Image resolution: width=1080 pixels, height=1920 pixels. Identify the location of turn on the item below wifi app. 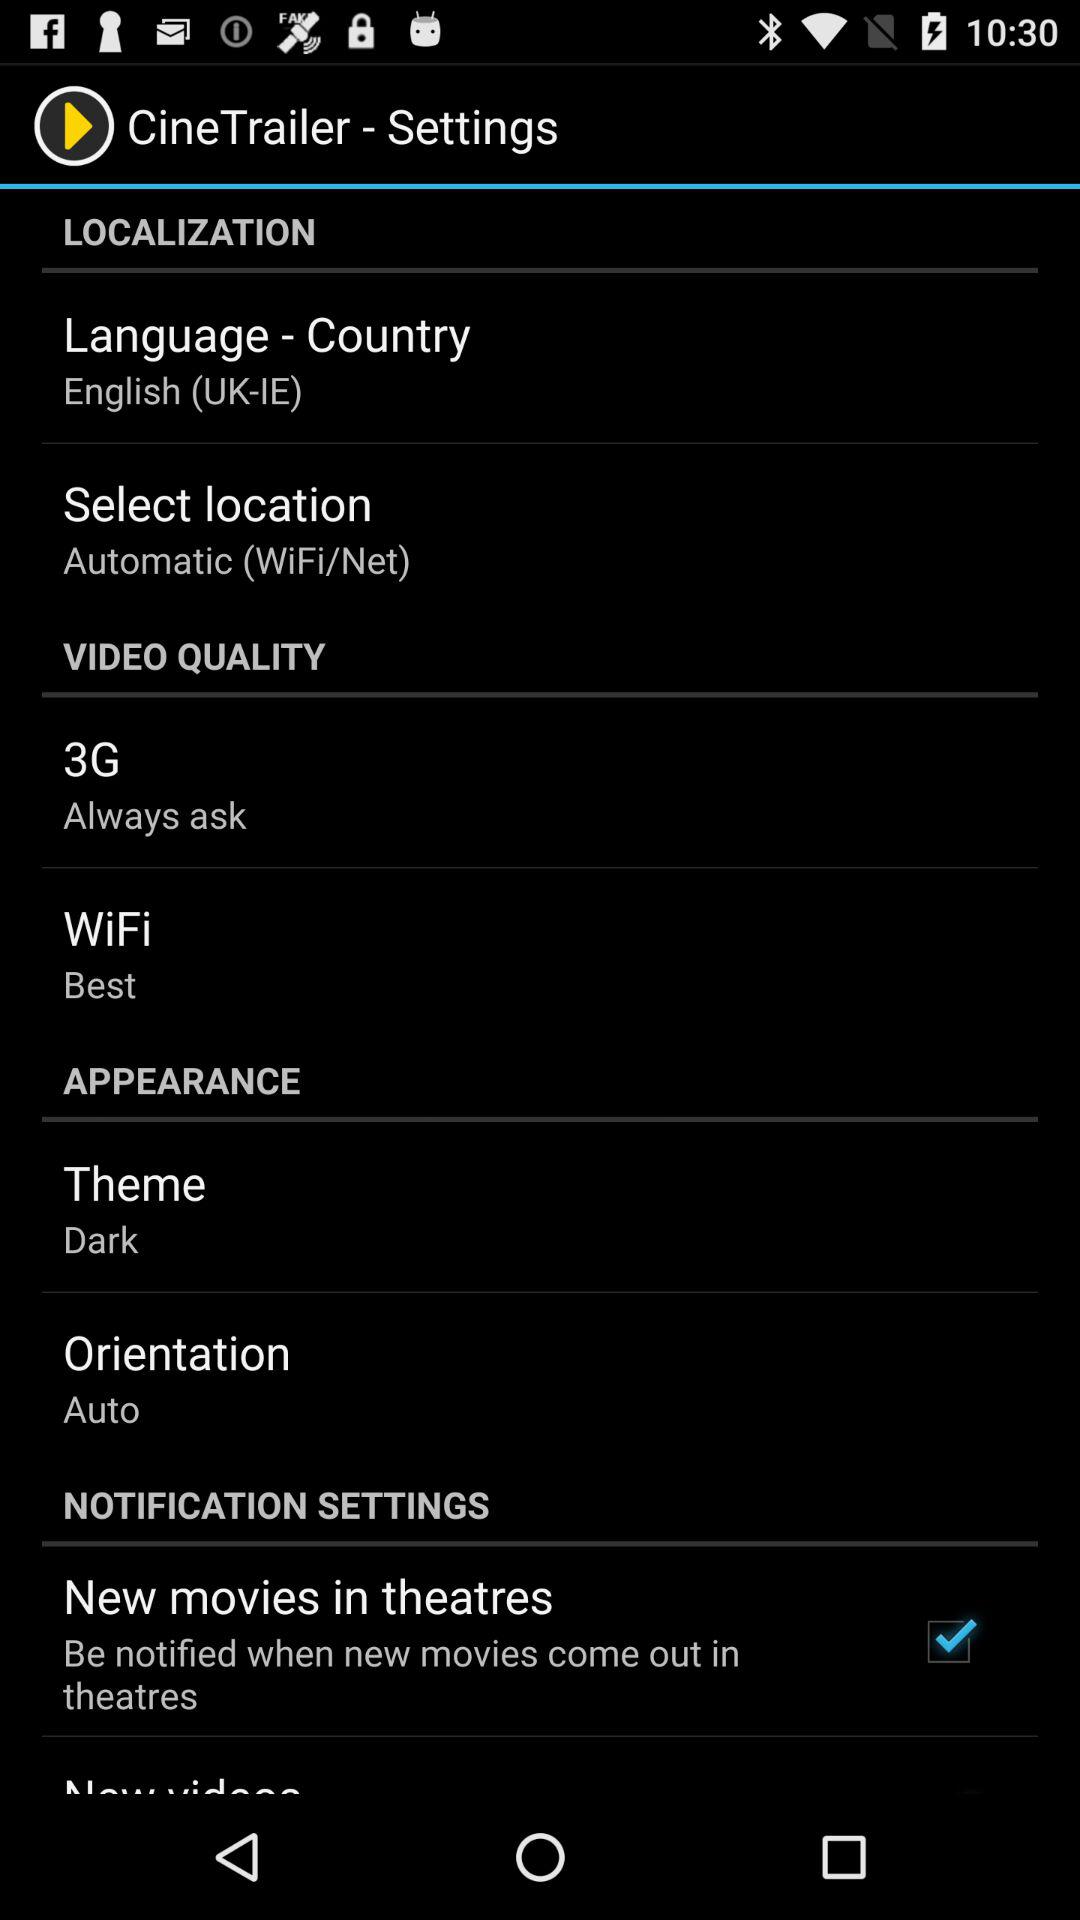
(100, 984).